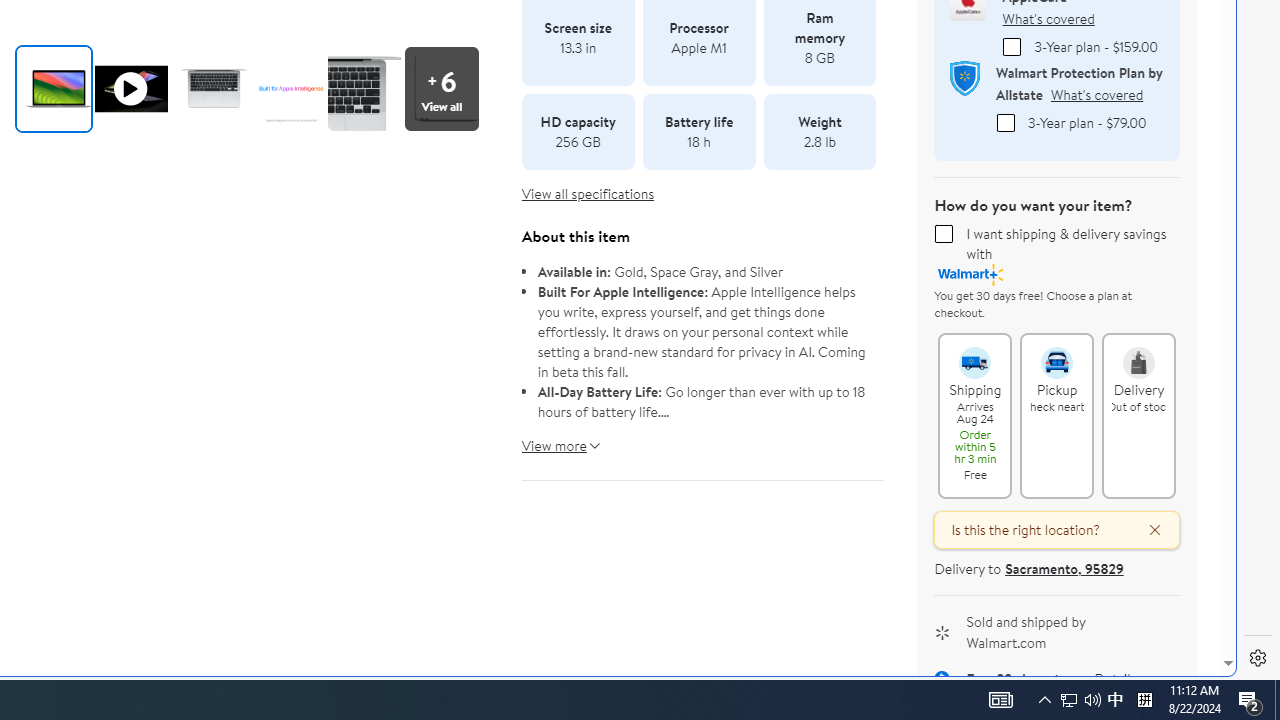 The image size is (1280, 720). What do you see at coordinates (974, 354) in the screenshot?
I see `Shipping Arrives Aug 24 Order within 5 hr 3 min Free` at bounding box center [974, 354].